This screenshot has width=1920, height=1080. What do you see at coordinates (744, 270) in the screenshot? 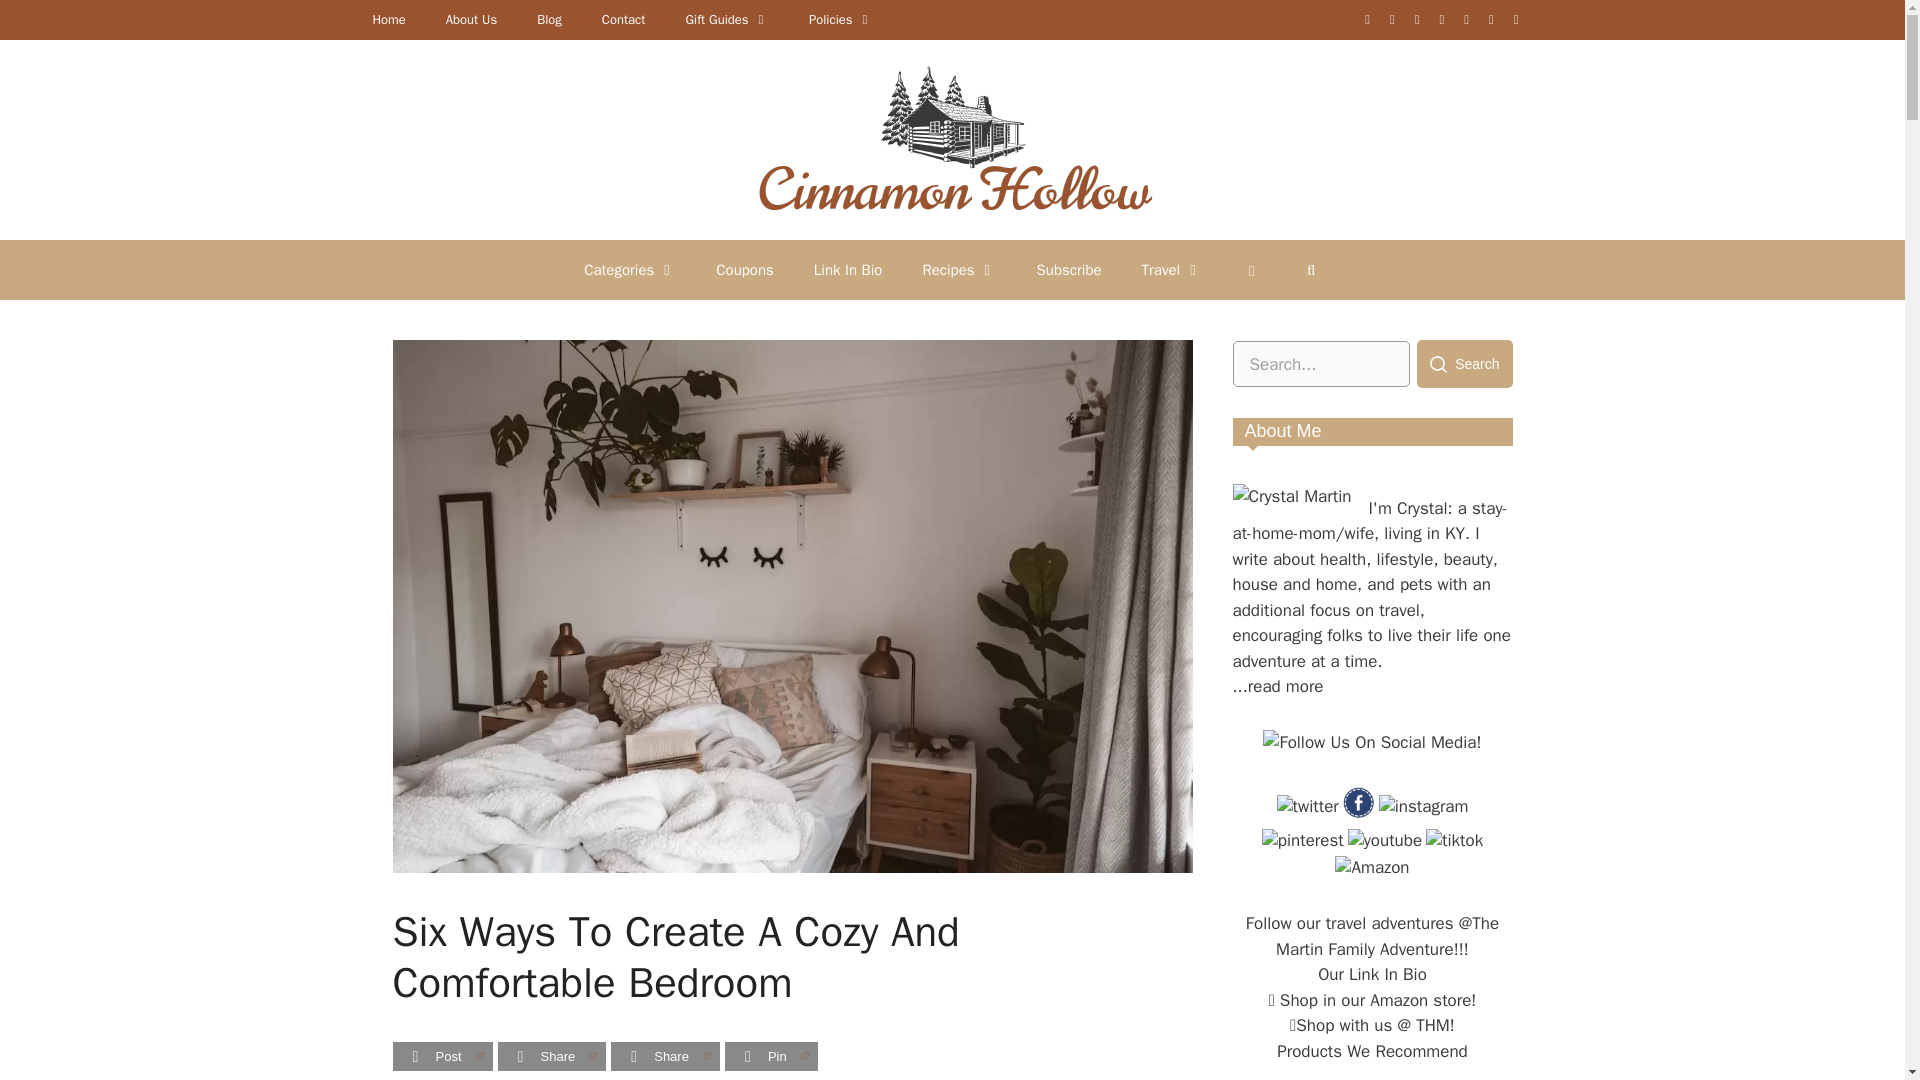
I see `Coupons` at bounding box center [744, 270].